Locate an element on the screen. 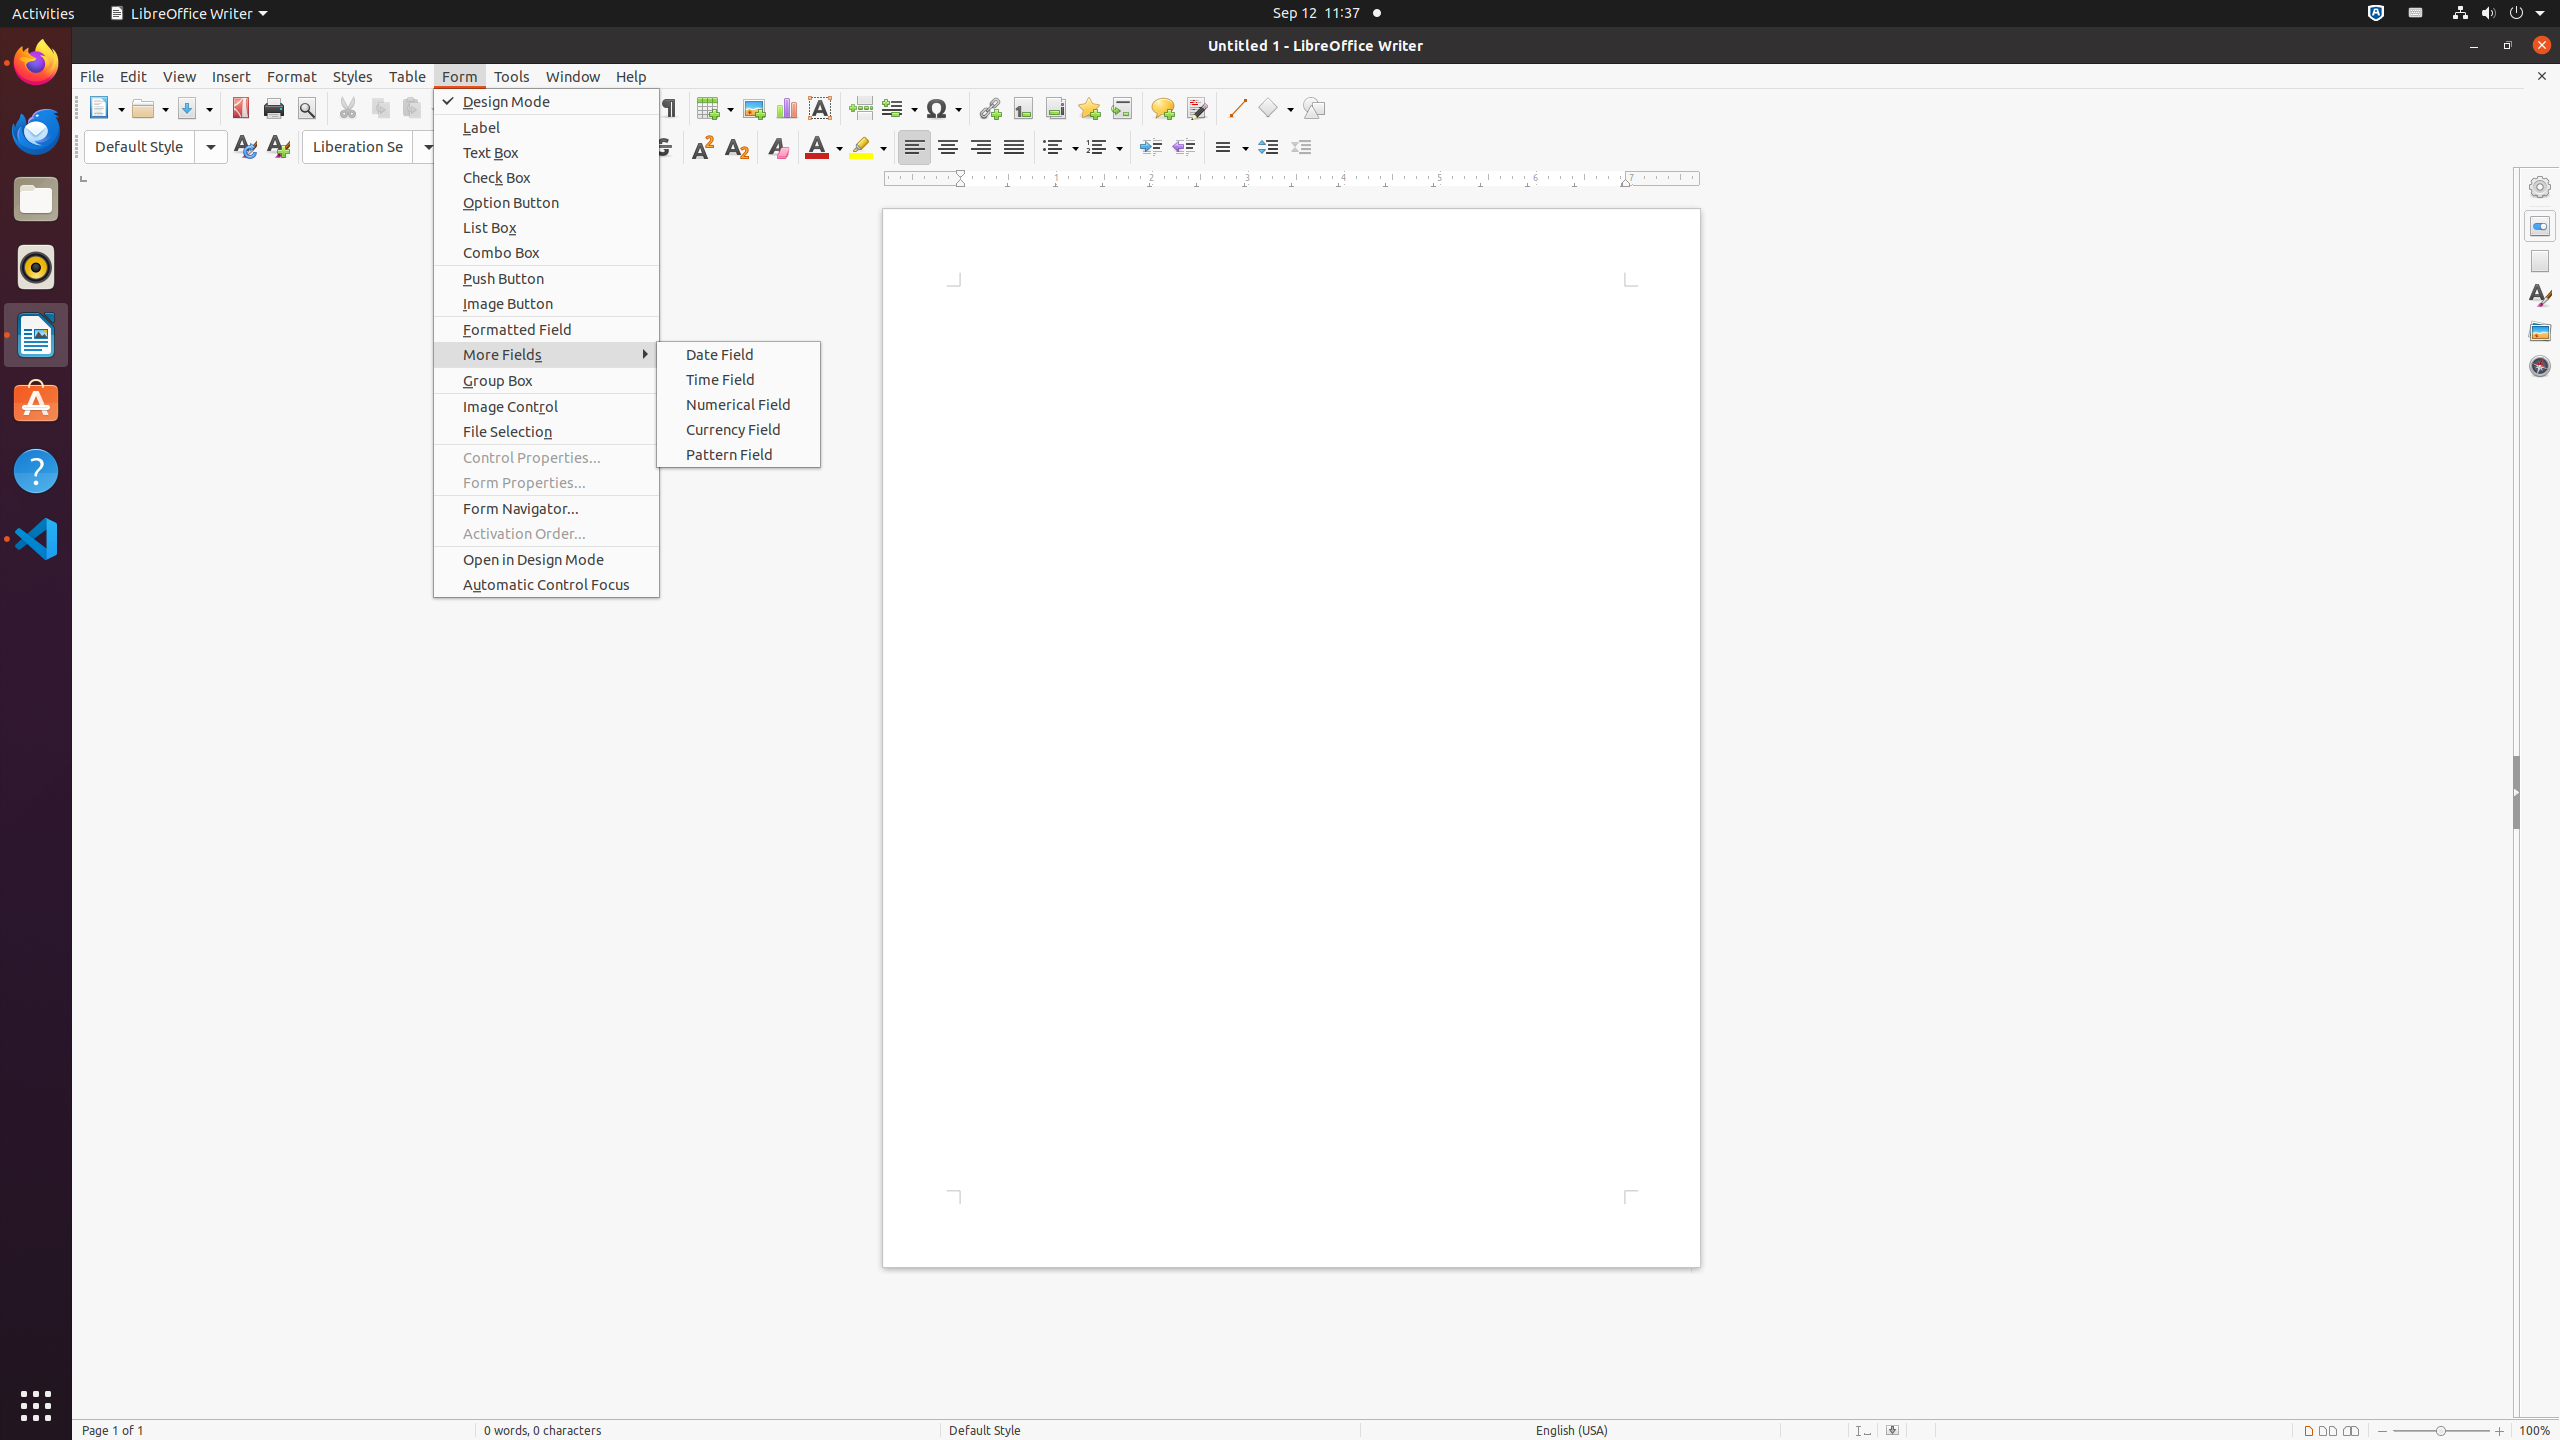 The height and width of the screenshot is (1440, 2560). Ubuntu Software is located at coordinates (36, 402).